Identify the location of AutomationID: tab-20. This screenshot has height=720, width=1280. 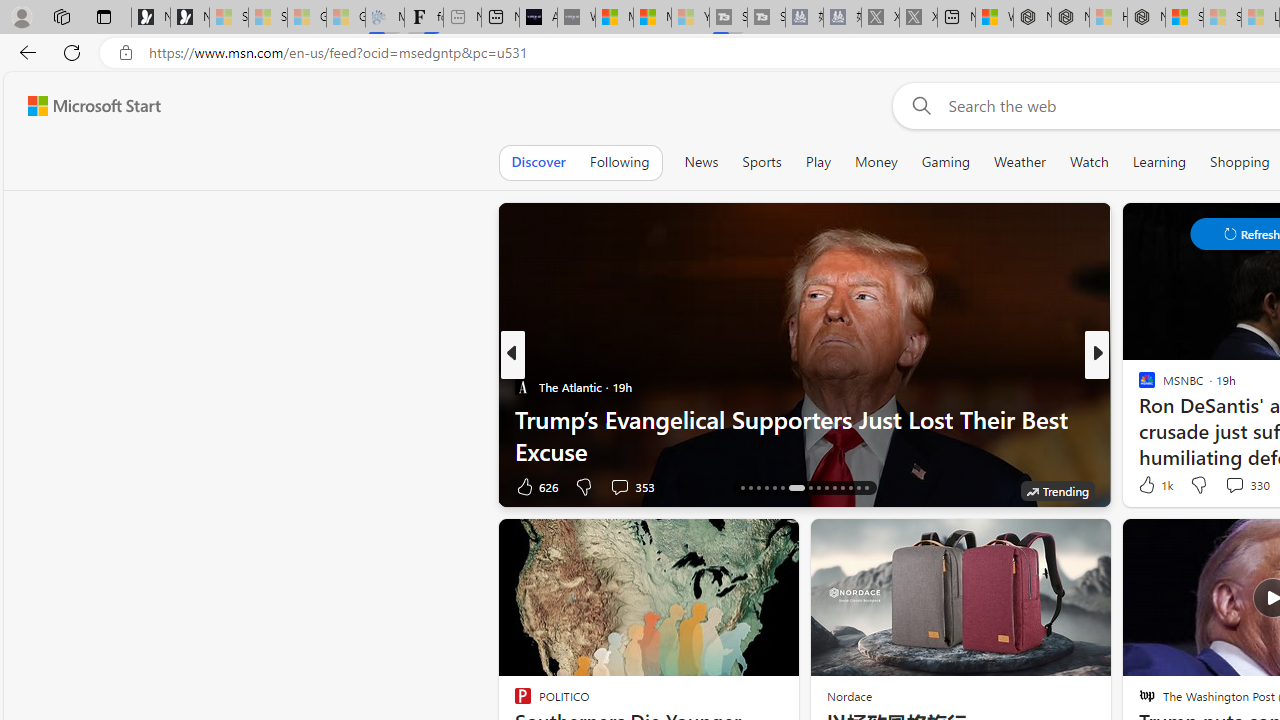
(774, 488).